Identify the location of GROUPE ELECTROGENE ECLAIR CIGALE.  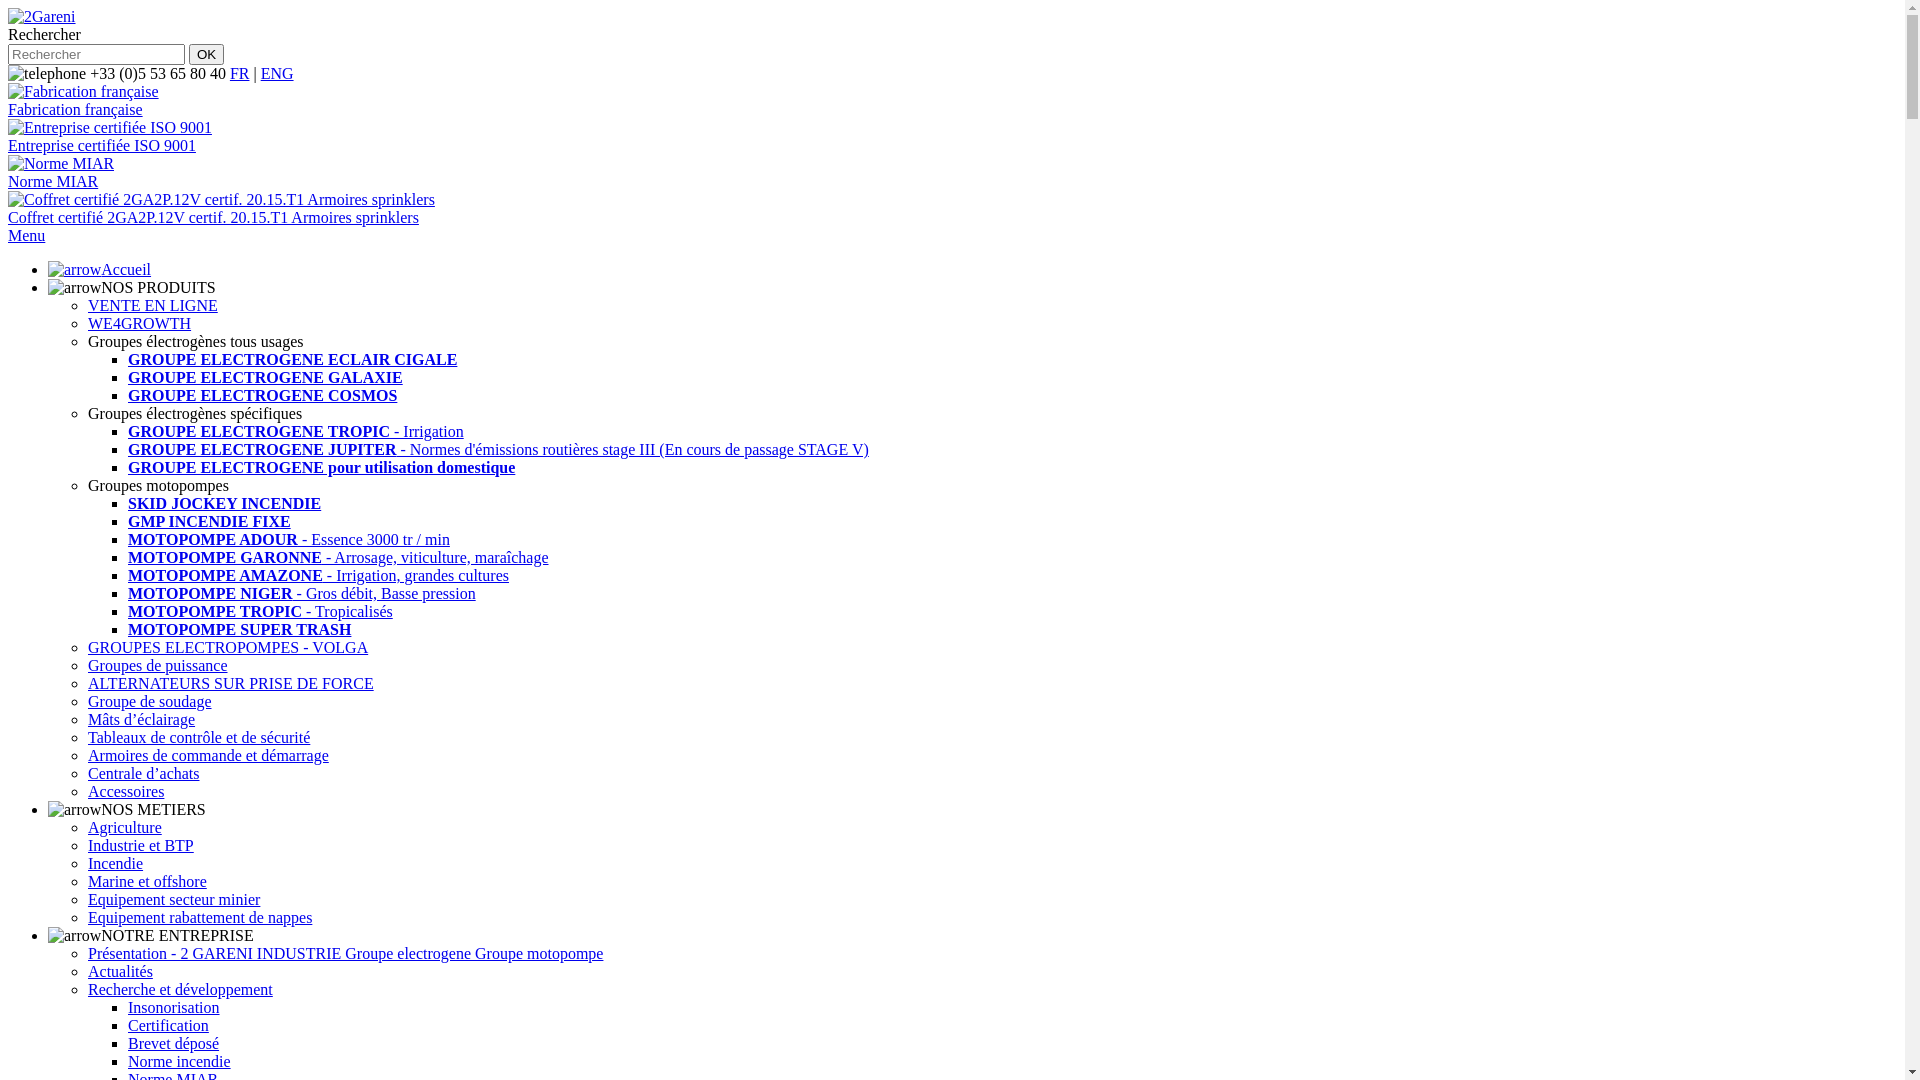
(292, 360).